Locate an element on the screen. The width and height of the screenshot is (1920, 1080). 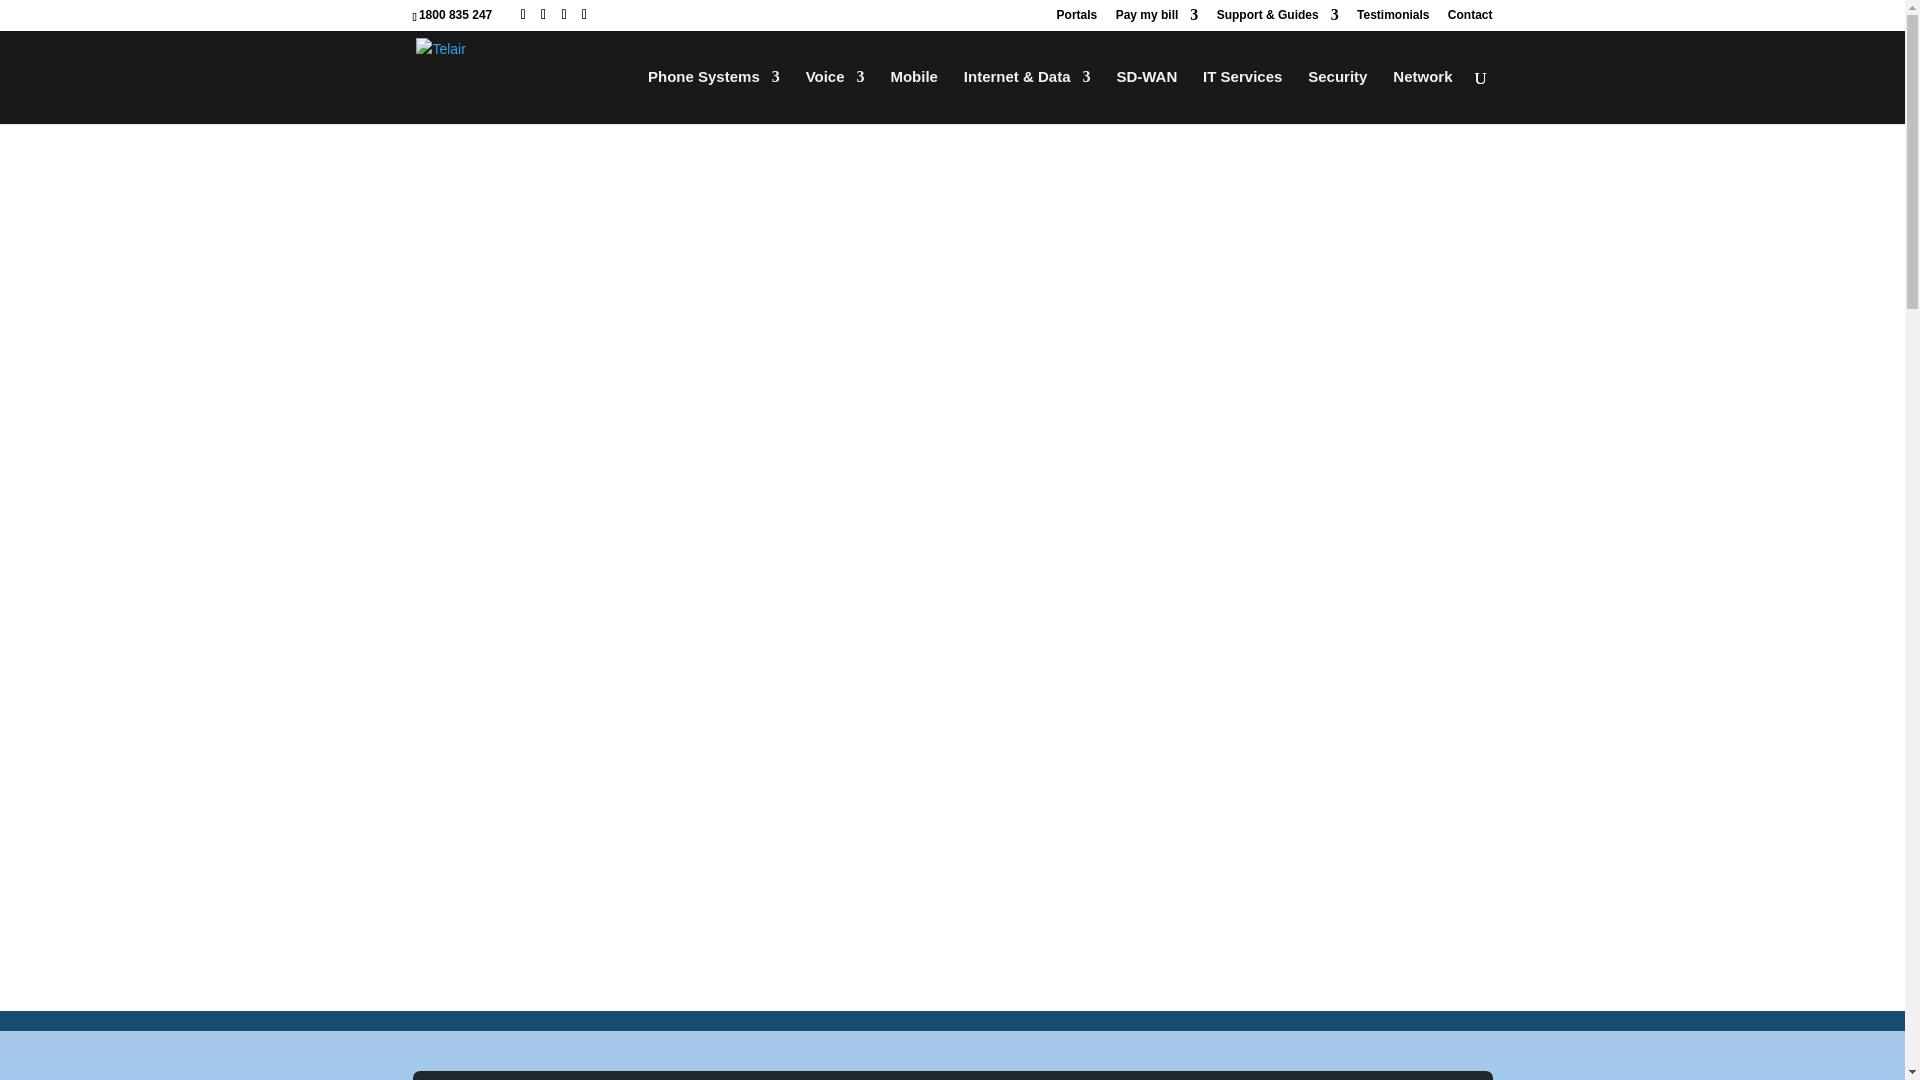
Pay my bill is located at coordinates (1156, 19).